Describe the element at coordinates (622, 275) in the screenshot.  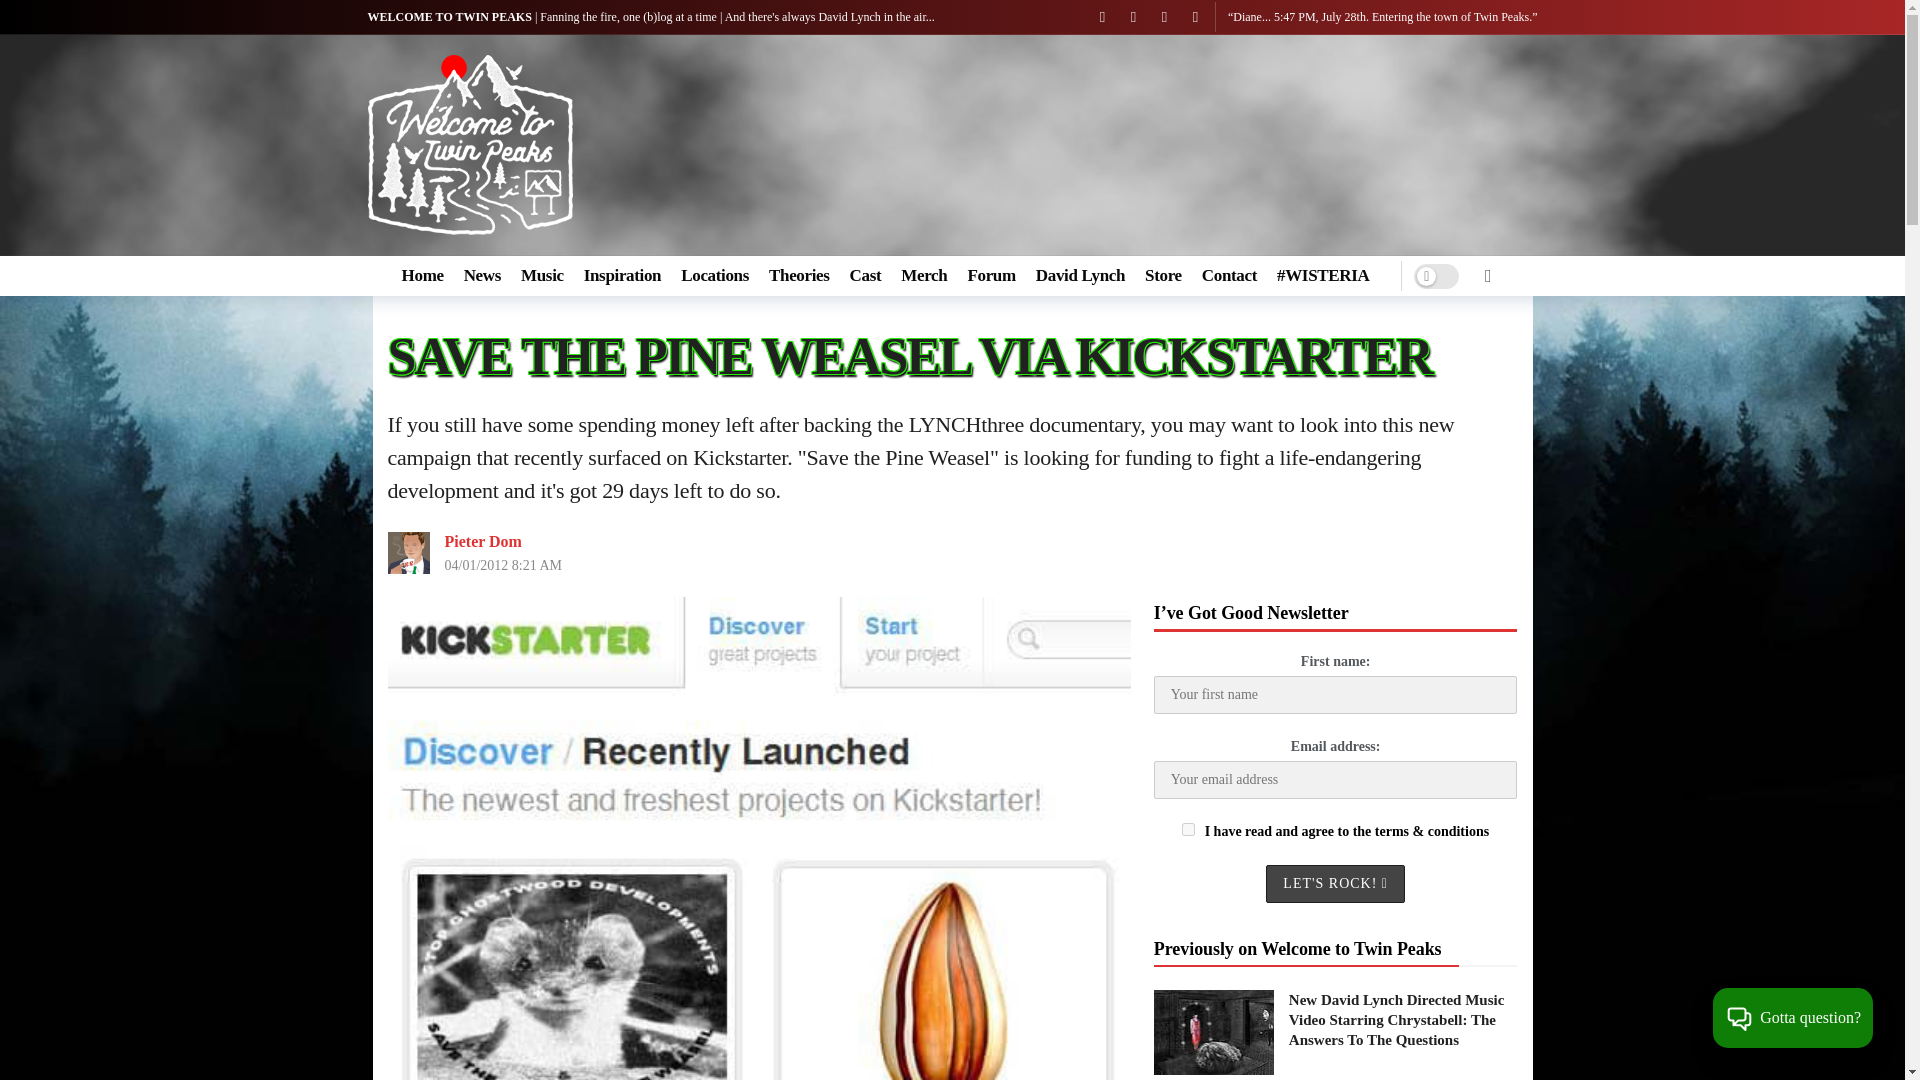
I see `Inspired by David Lynch and Twin Peaks` at that location.